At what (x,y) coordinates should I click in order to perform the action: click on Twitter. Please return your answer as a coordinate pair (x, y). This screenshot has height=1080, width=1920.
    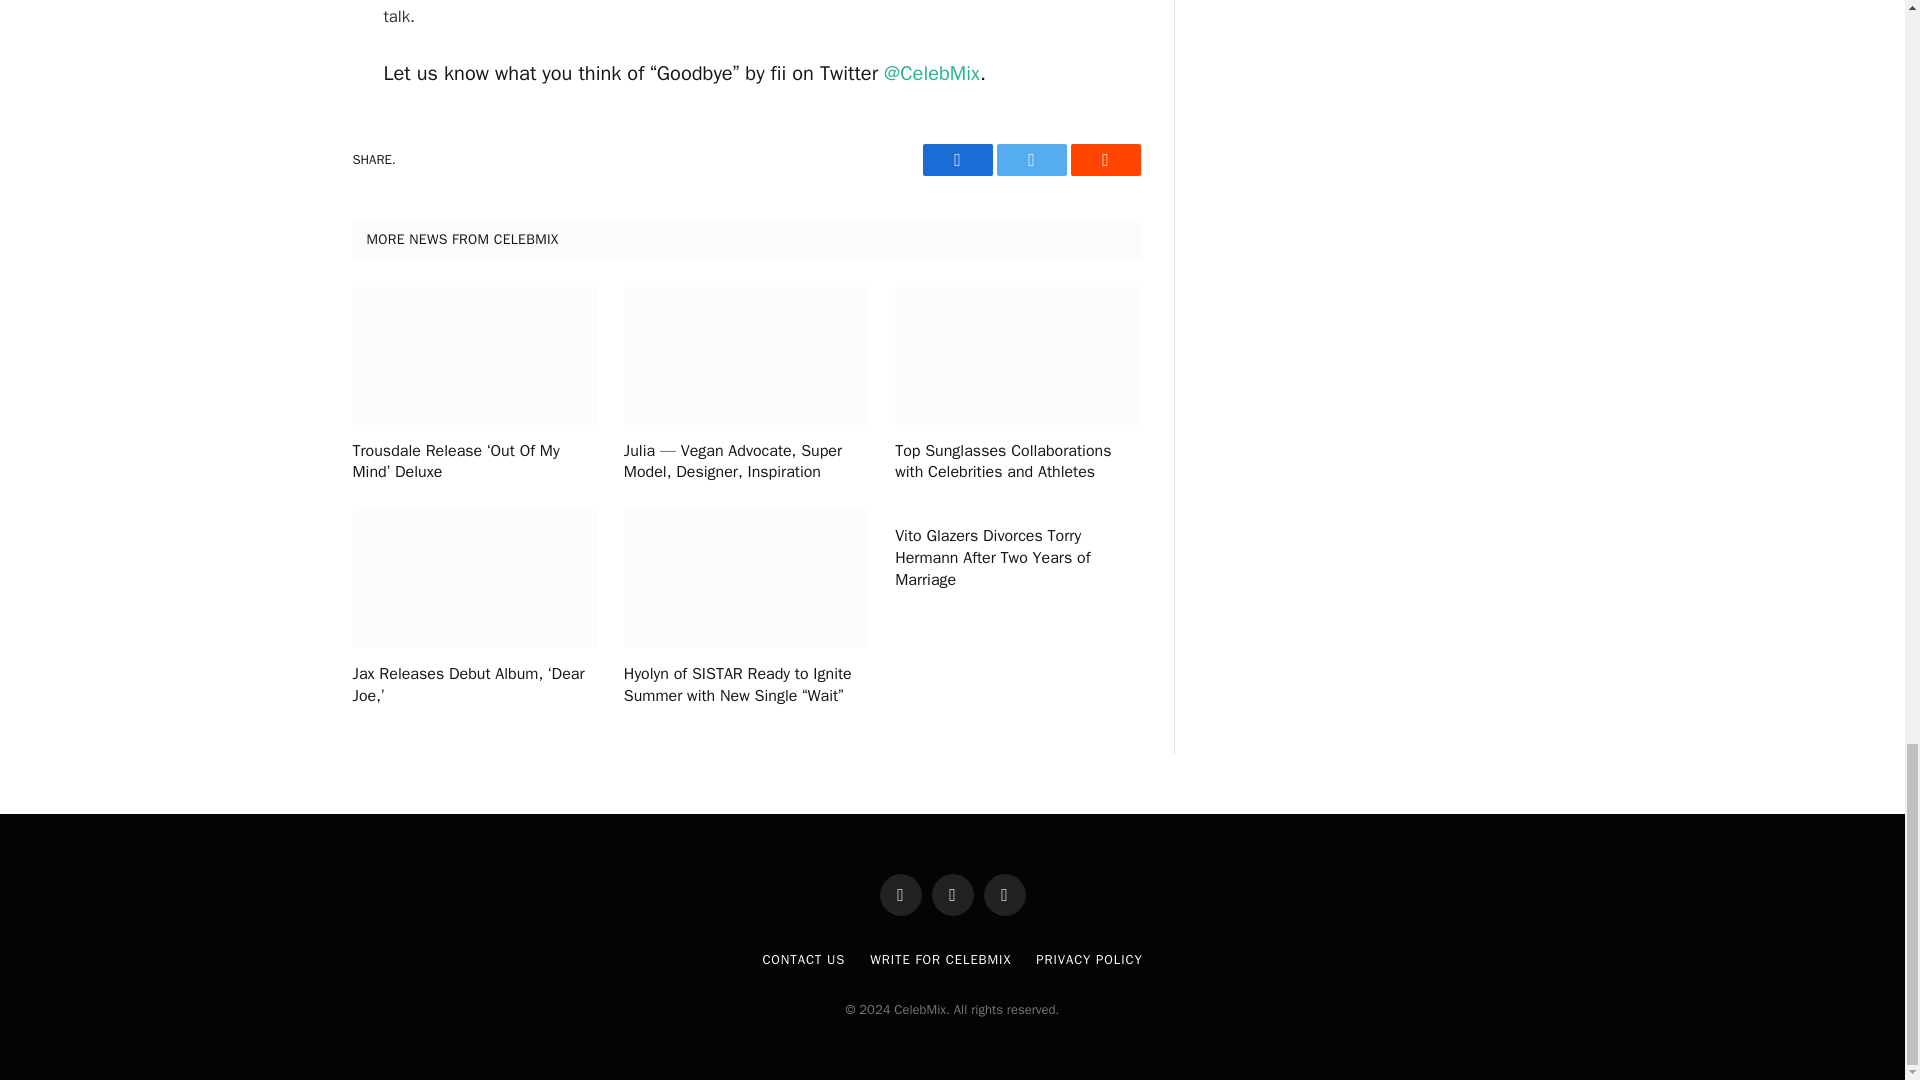
    Looking at the image, I should click on (1030, 160).